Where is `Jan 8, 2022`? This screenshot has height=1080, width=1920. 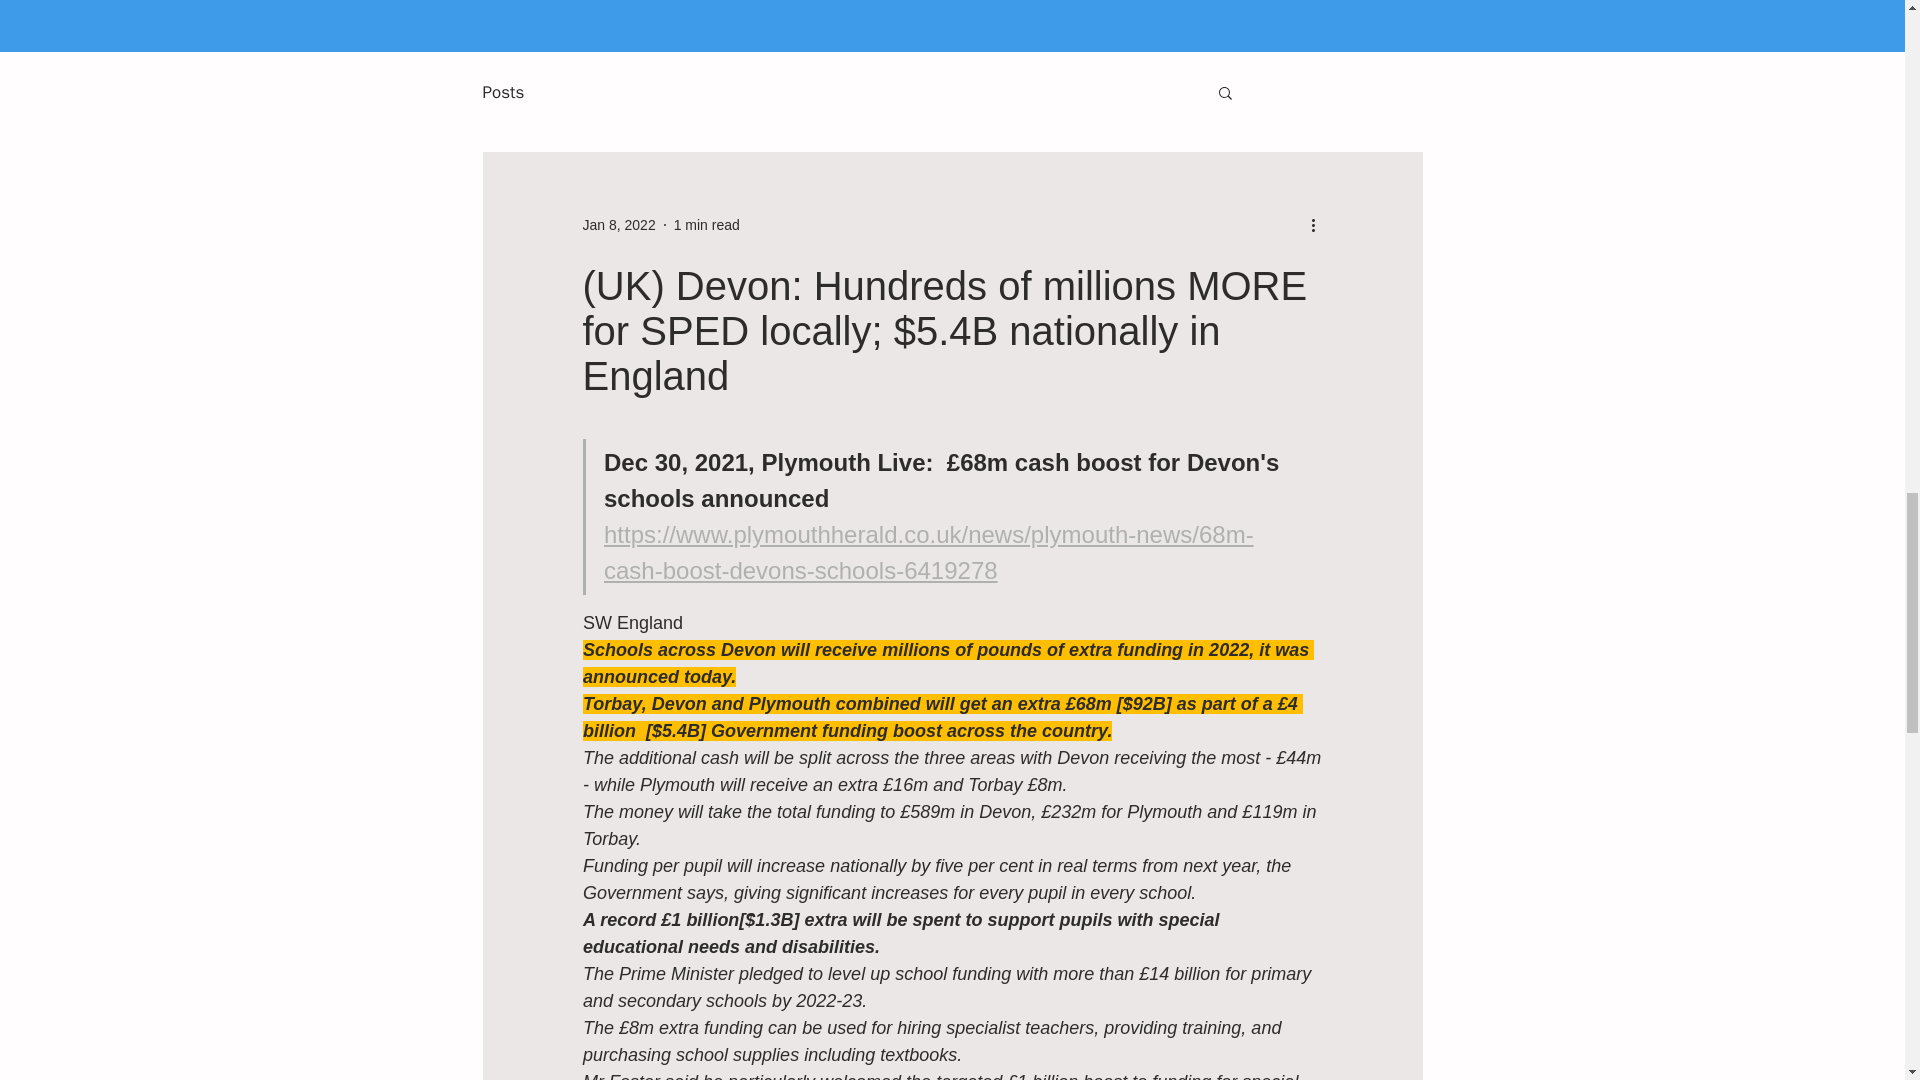
Jan 8, 2022 is located at coordinates (618, 224).